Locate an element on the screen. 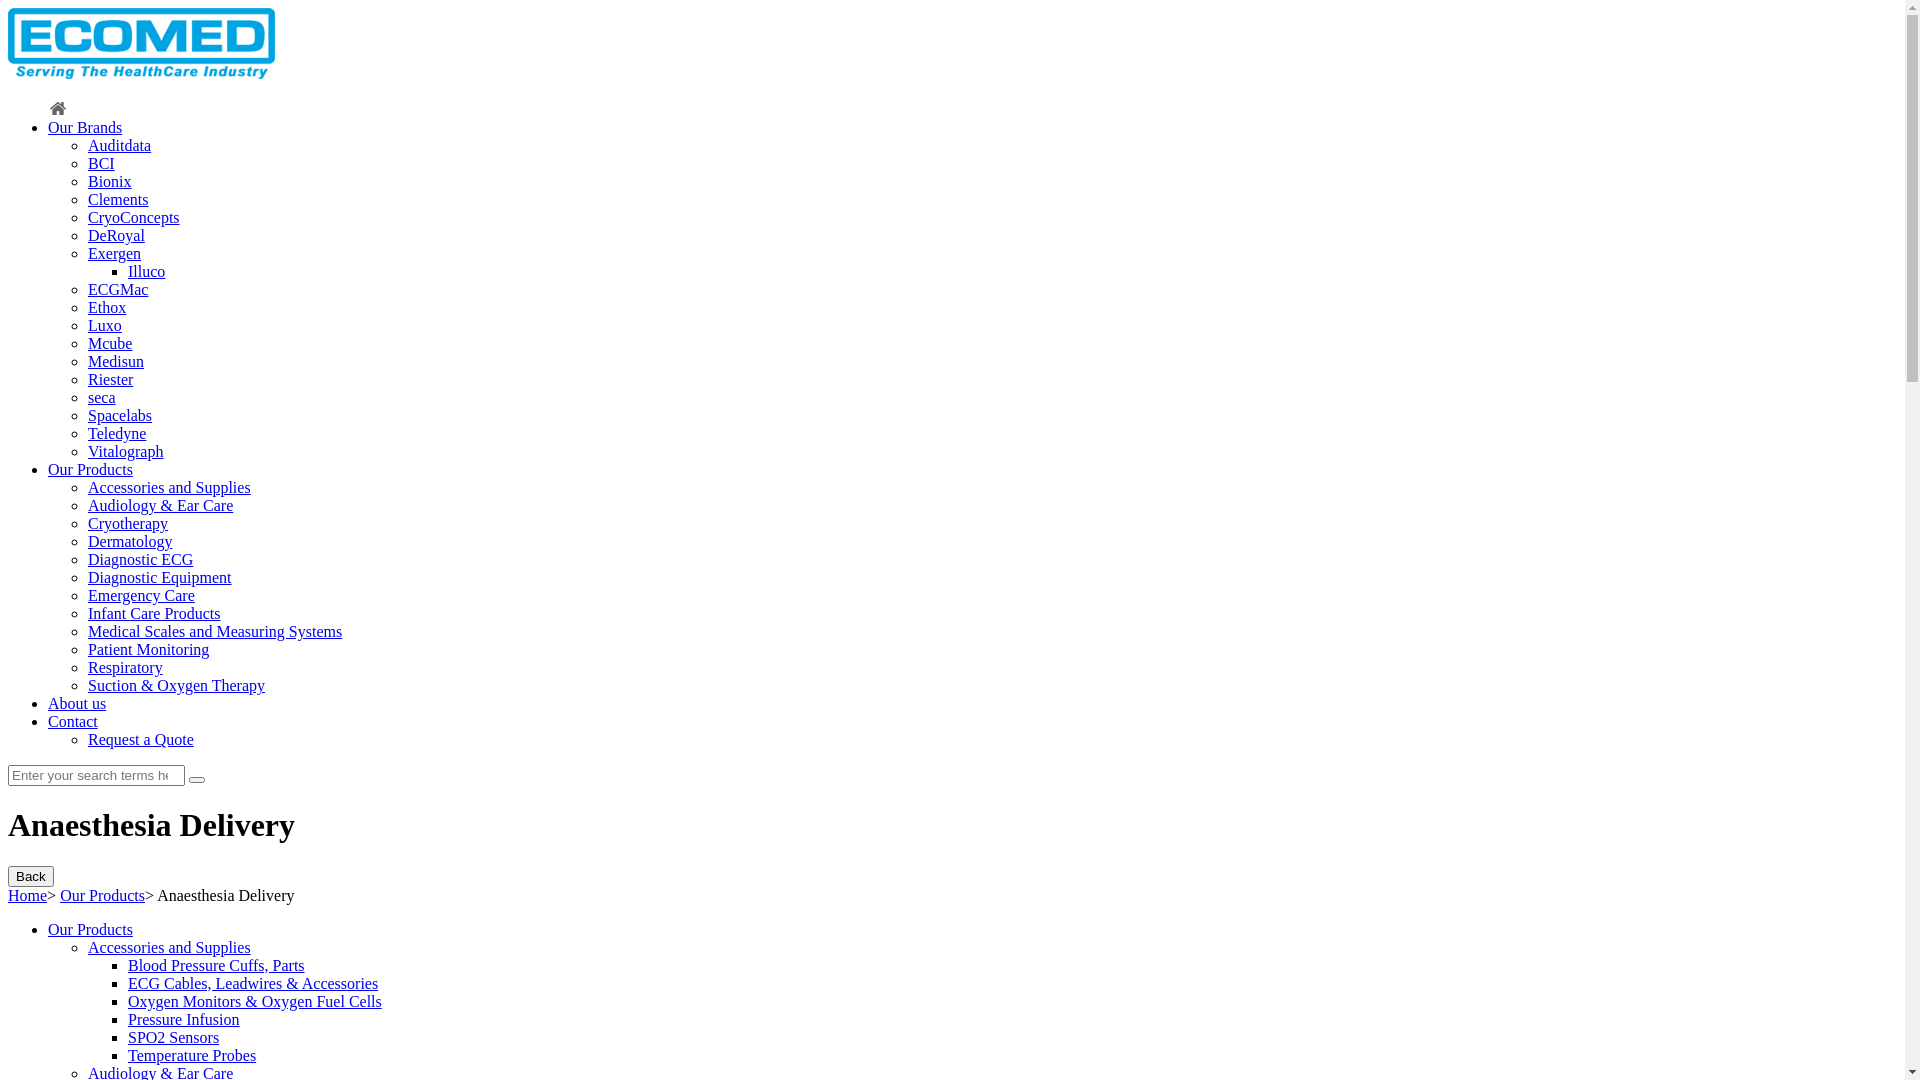 The image size is (1920, 1080). CryoConcepts is located at coordinates (134, 218).